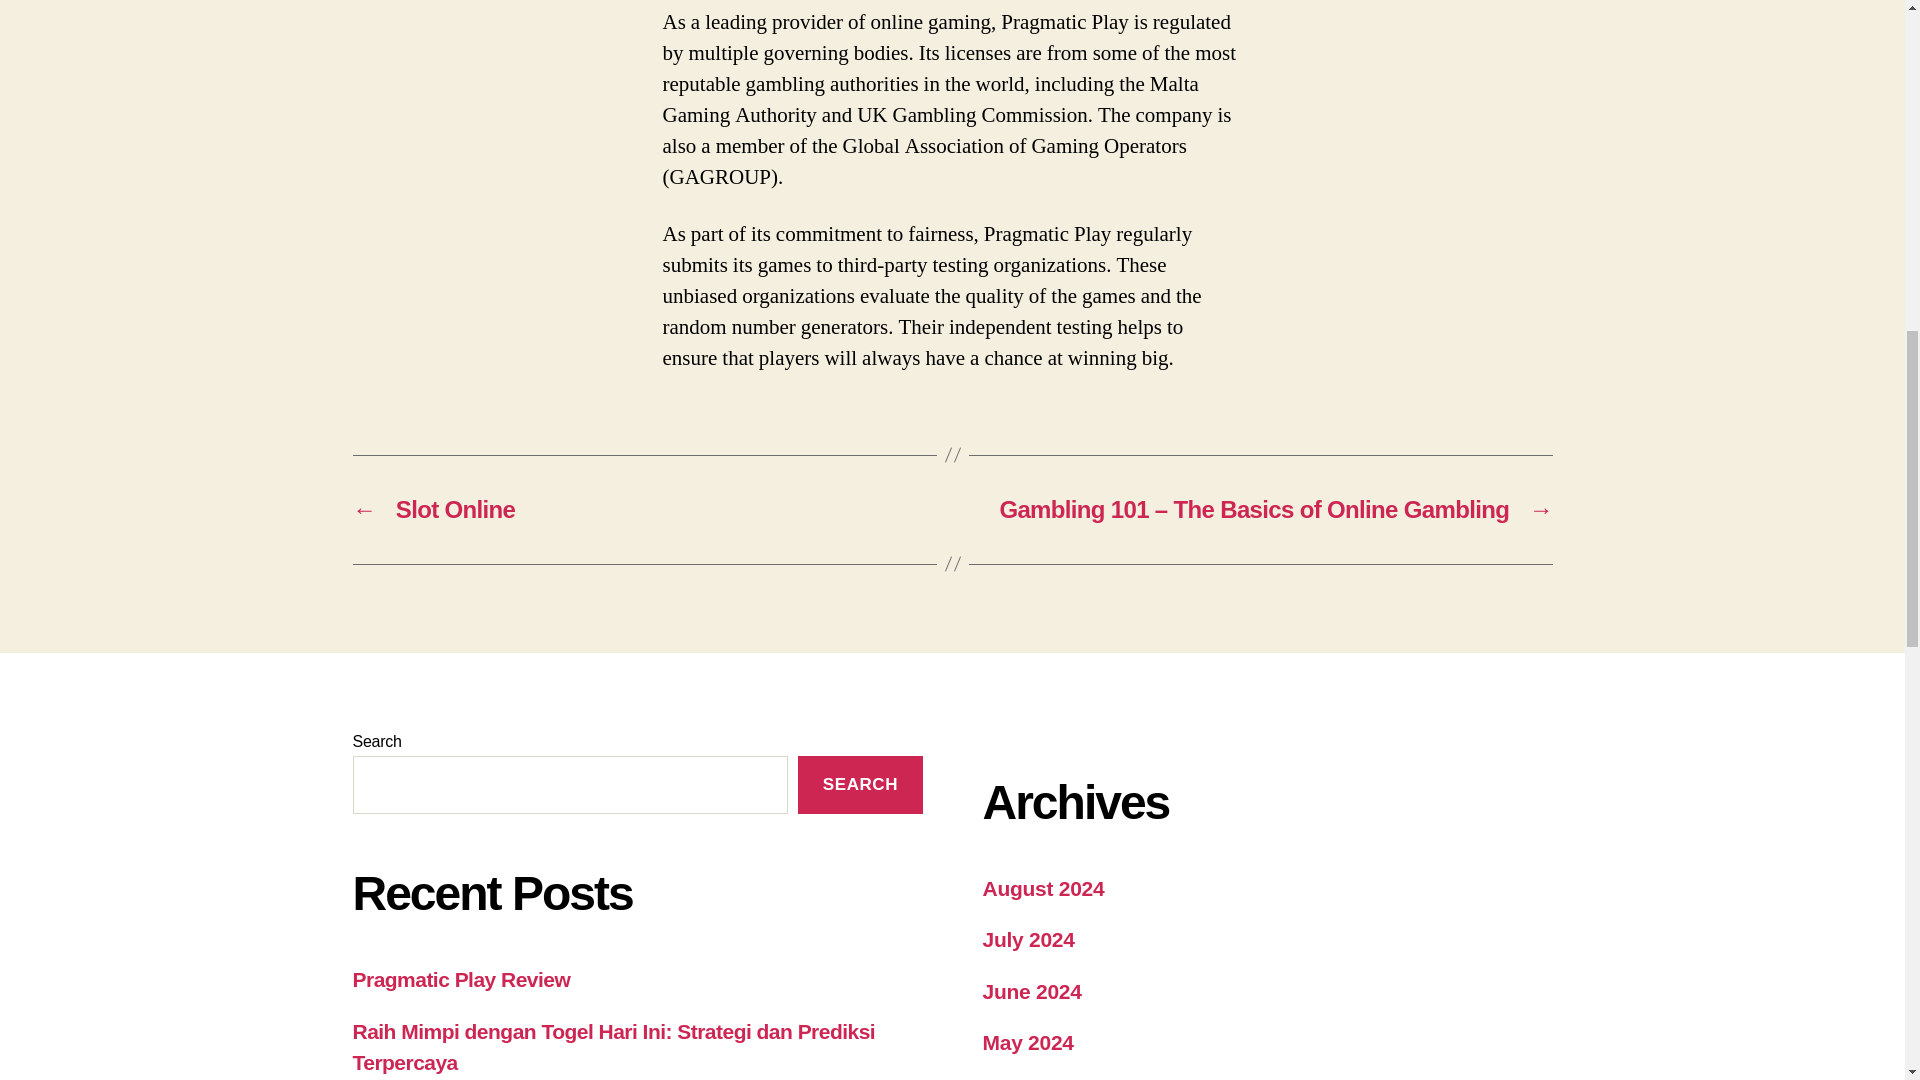  What do you see at coordinates (860, 786) in the screenshot?
I see `SEARCH` at bounding box center [860, 786].